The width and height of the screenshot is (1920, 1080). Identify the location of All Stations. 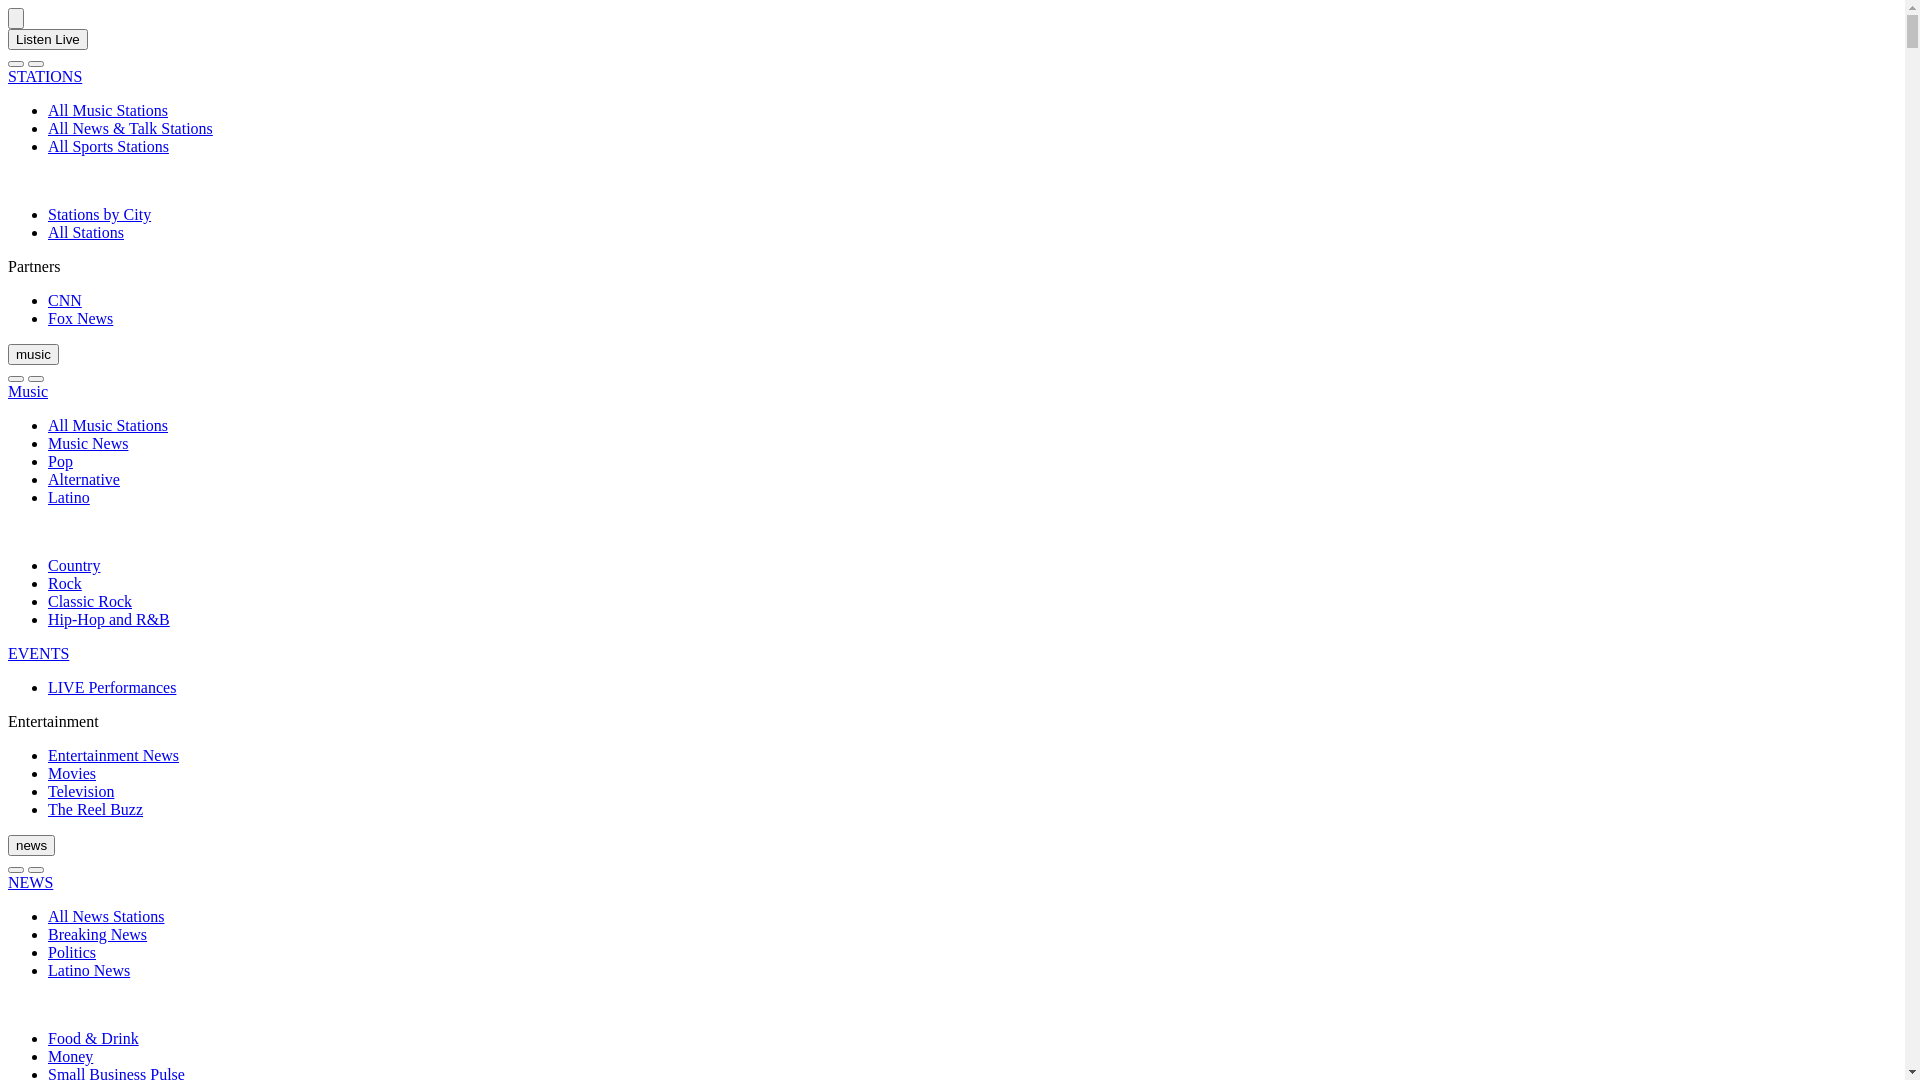
(86, 232).